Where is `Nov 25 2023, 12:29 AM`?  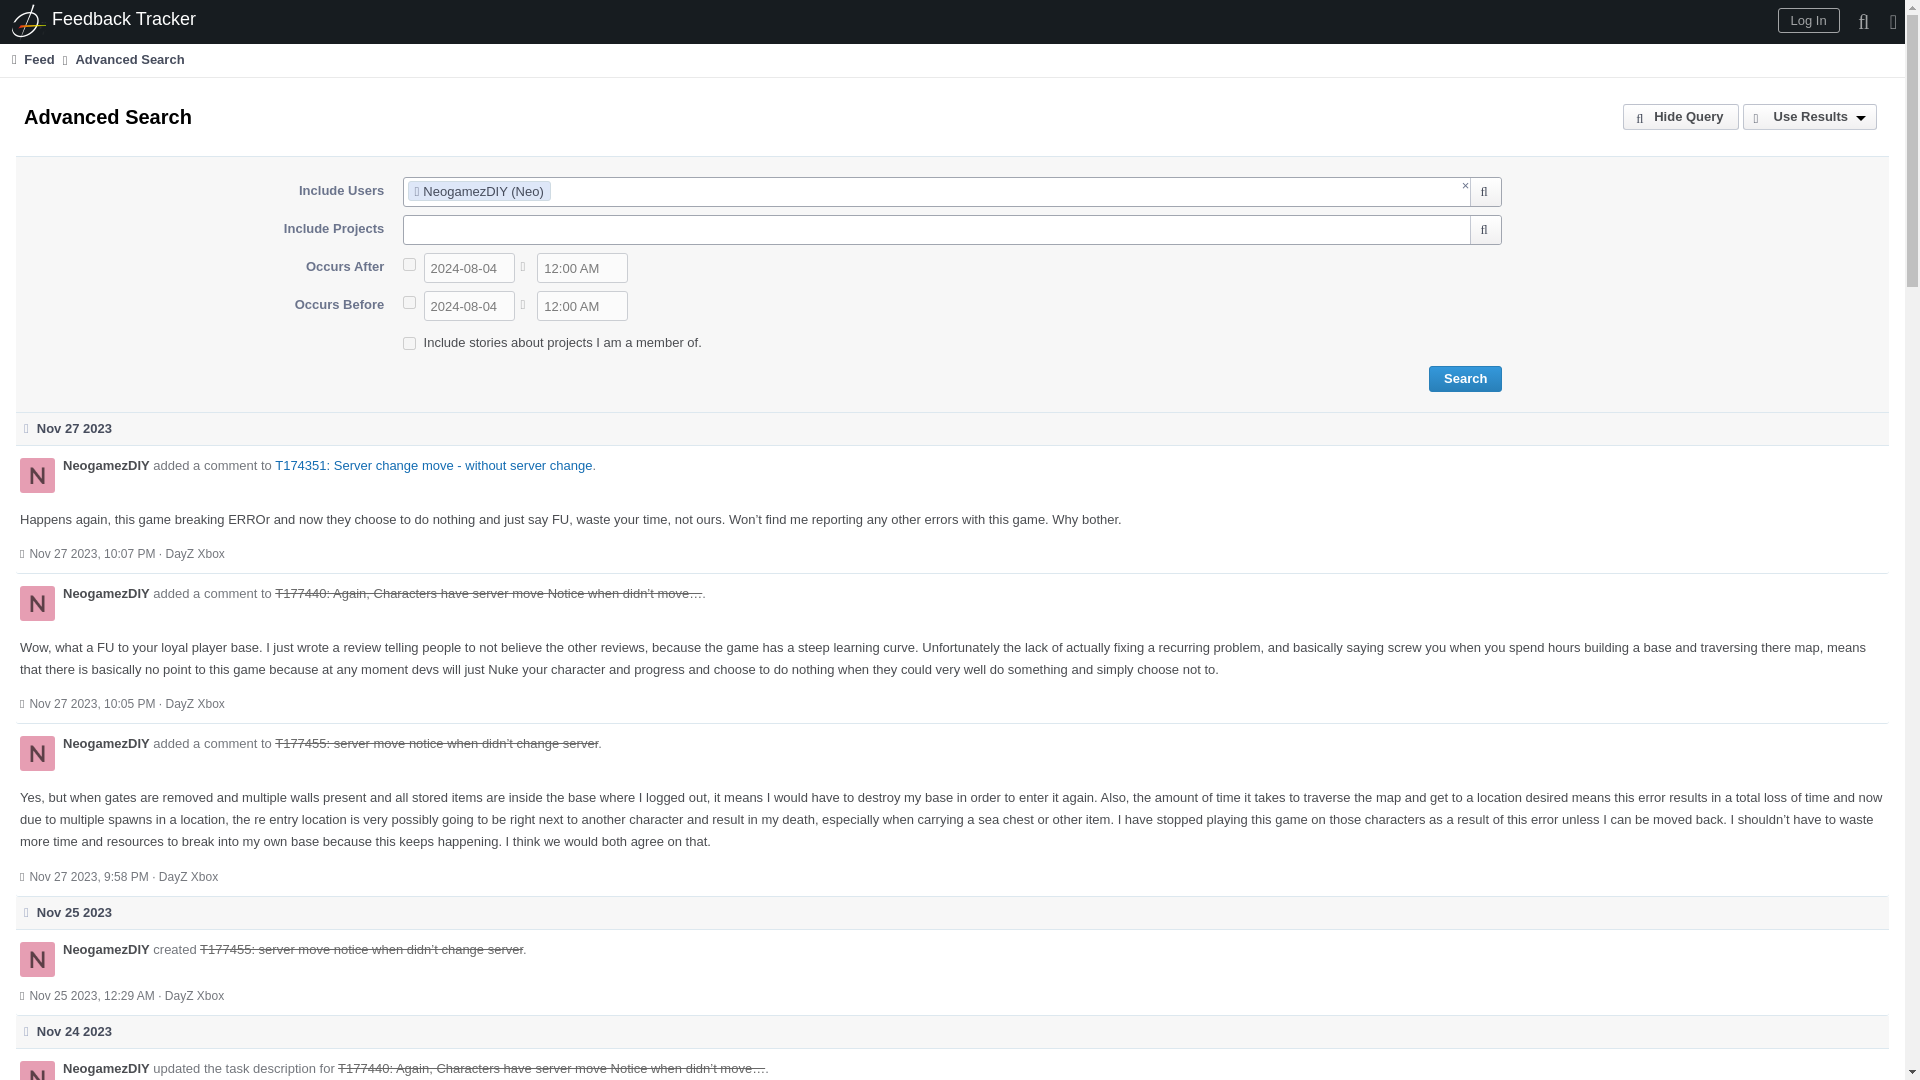
Nov 25 2023, 12:29 AM is located at coordinates (90, 996).